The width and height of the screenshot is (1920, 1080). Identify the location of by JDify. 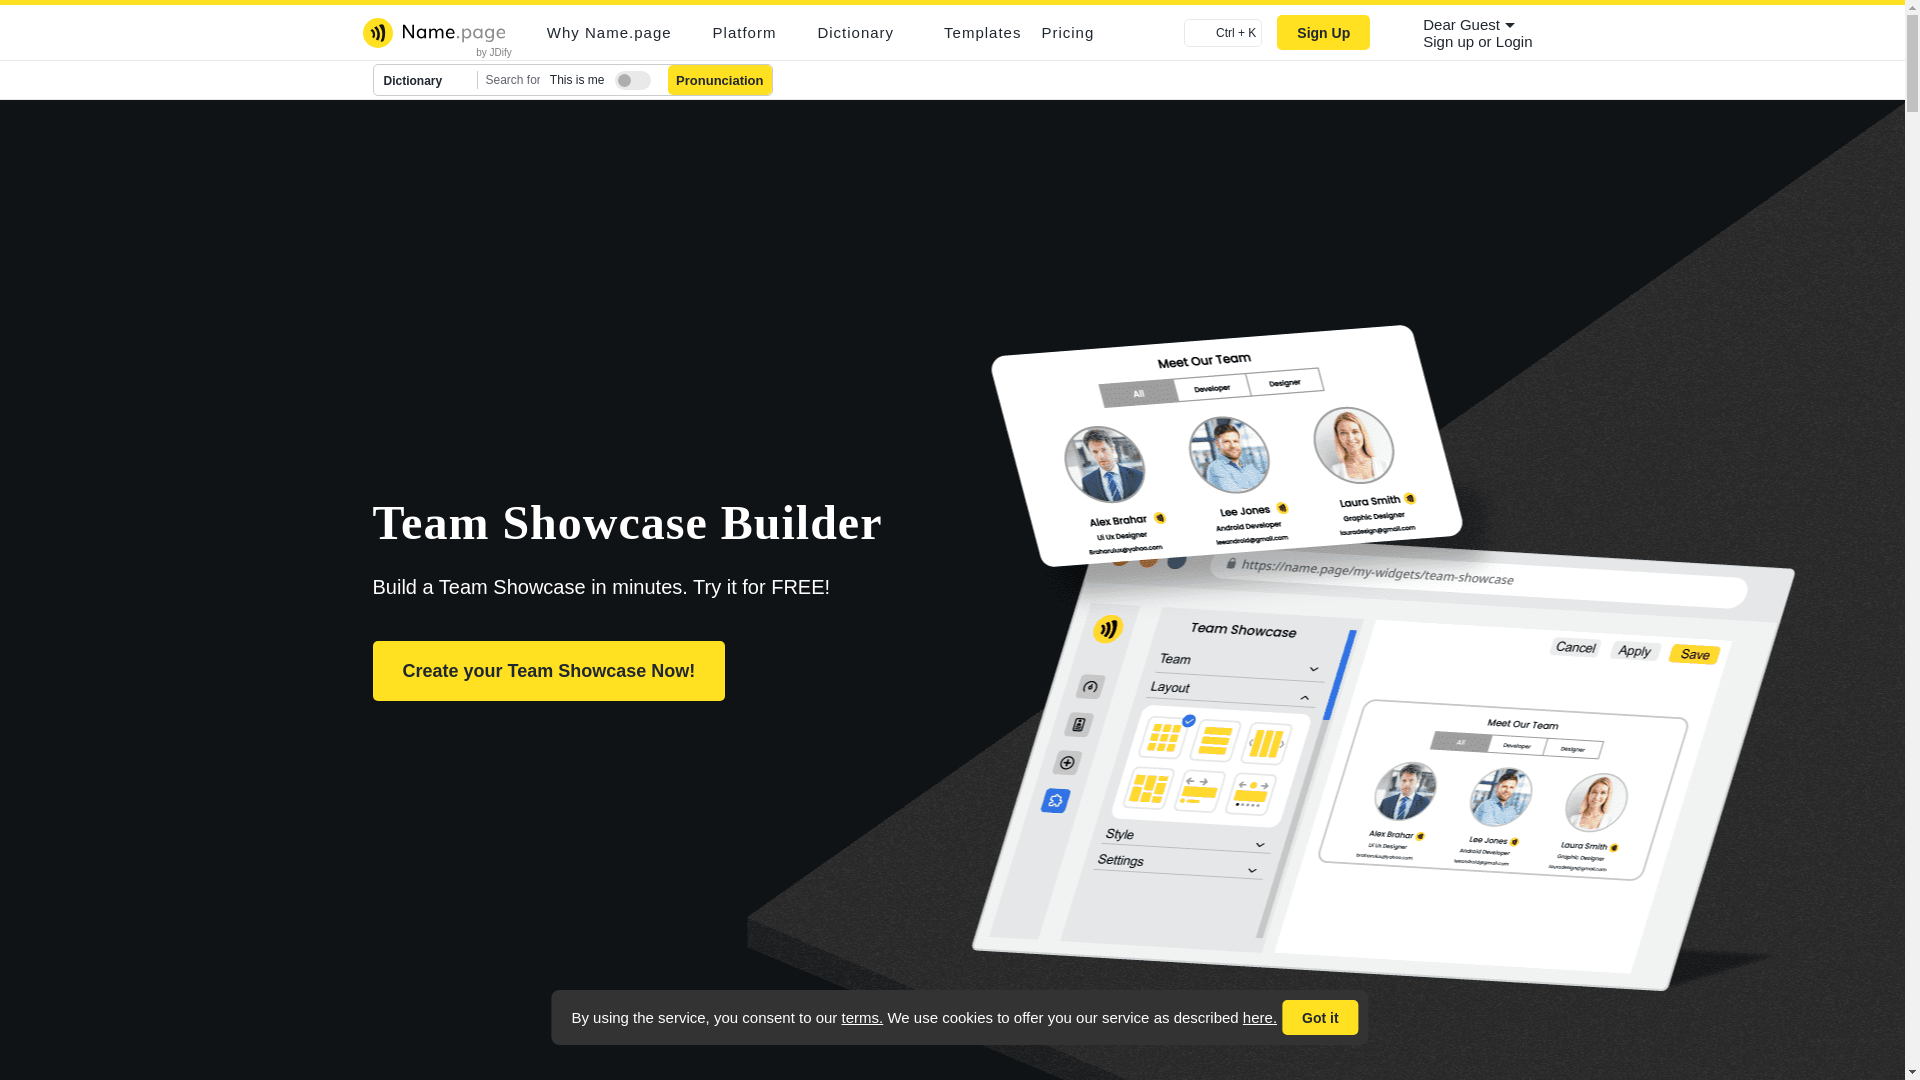
(494, 52).